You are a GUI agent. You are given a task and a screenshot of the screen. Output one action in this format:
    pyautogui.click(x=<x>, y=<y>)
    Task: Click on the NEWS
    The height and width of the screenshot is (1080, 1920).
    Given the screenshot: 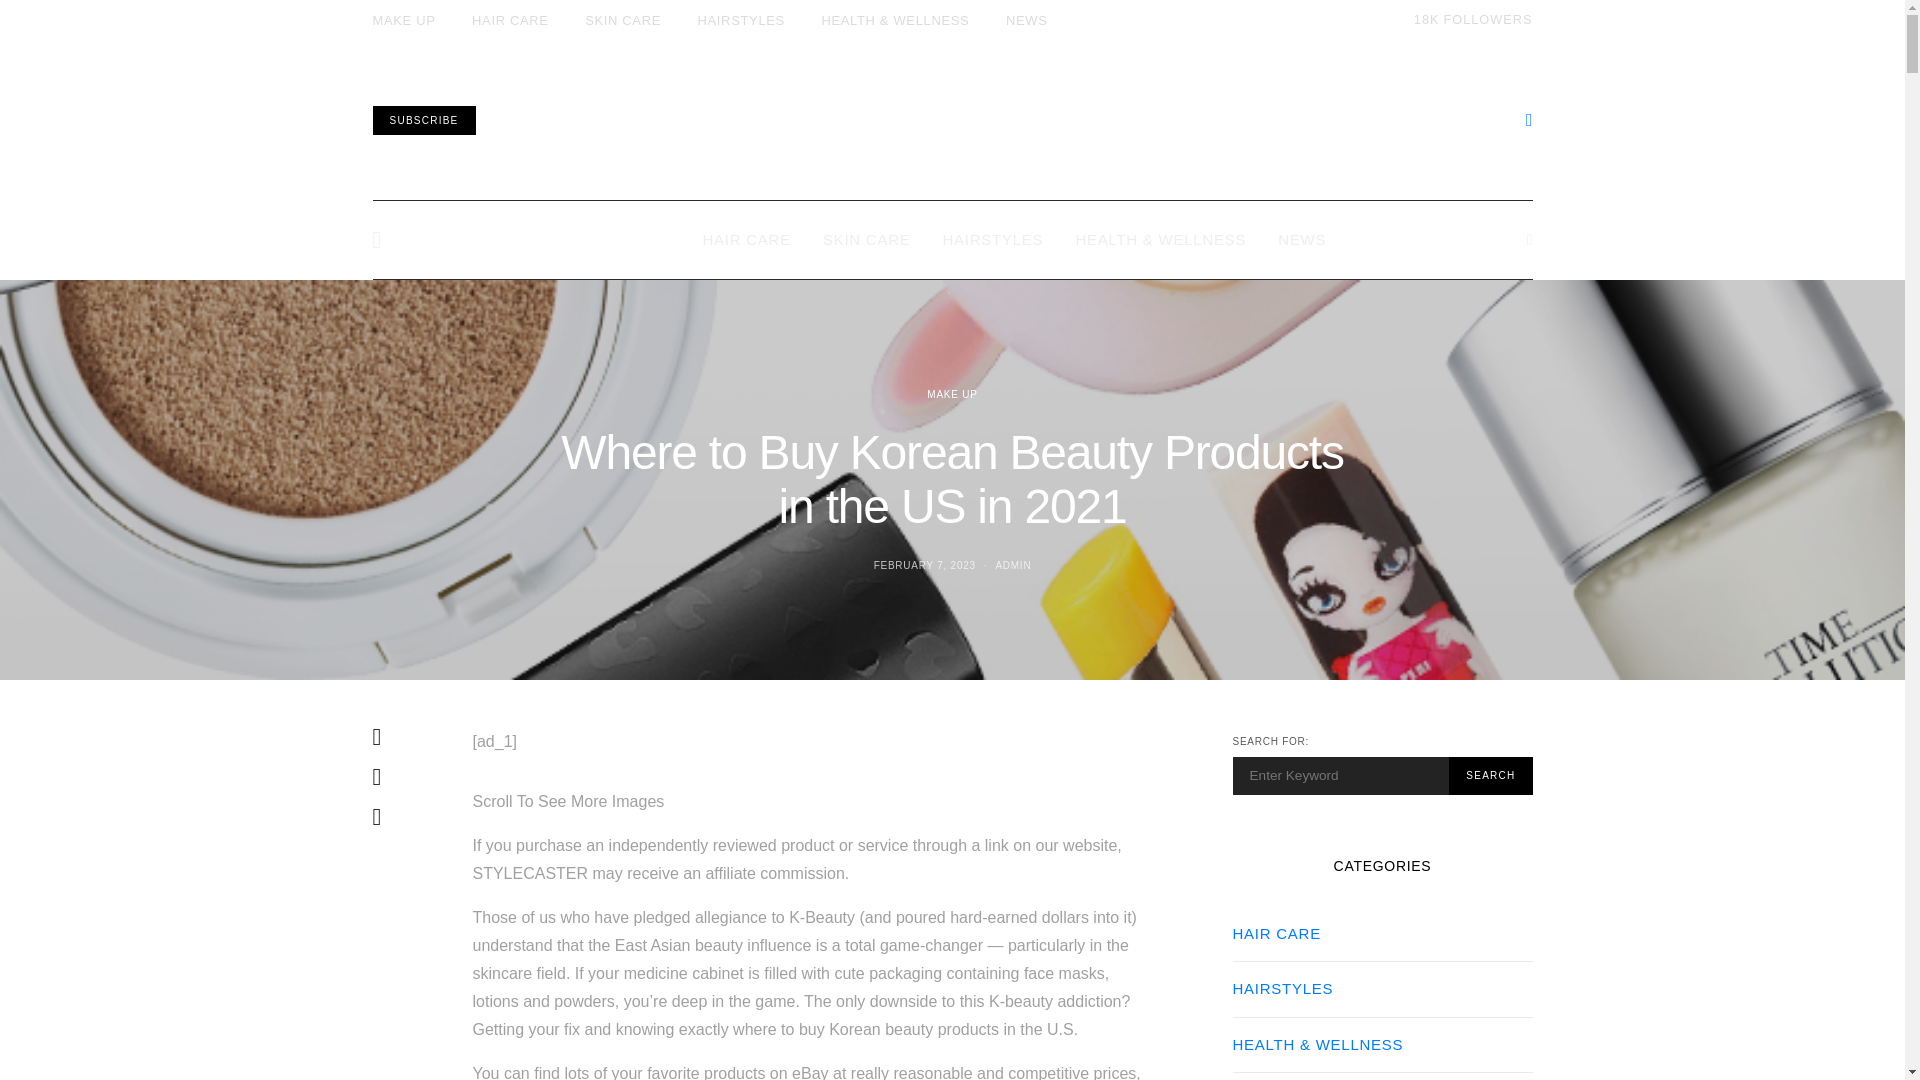 What is the action you would take?
    pyautogui.click(x=1027, y=20)
    